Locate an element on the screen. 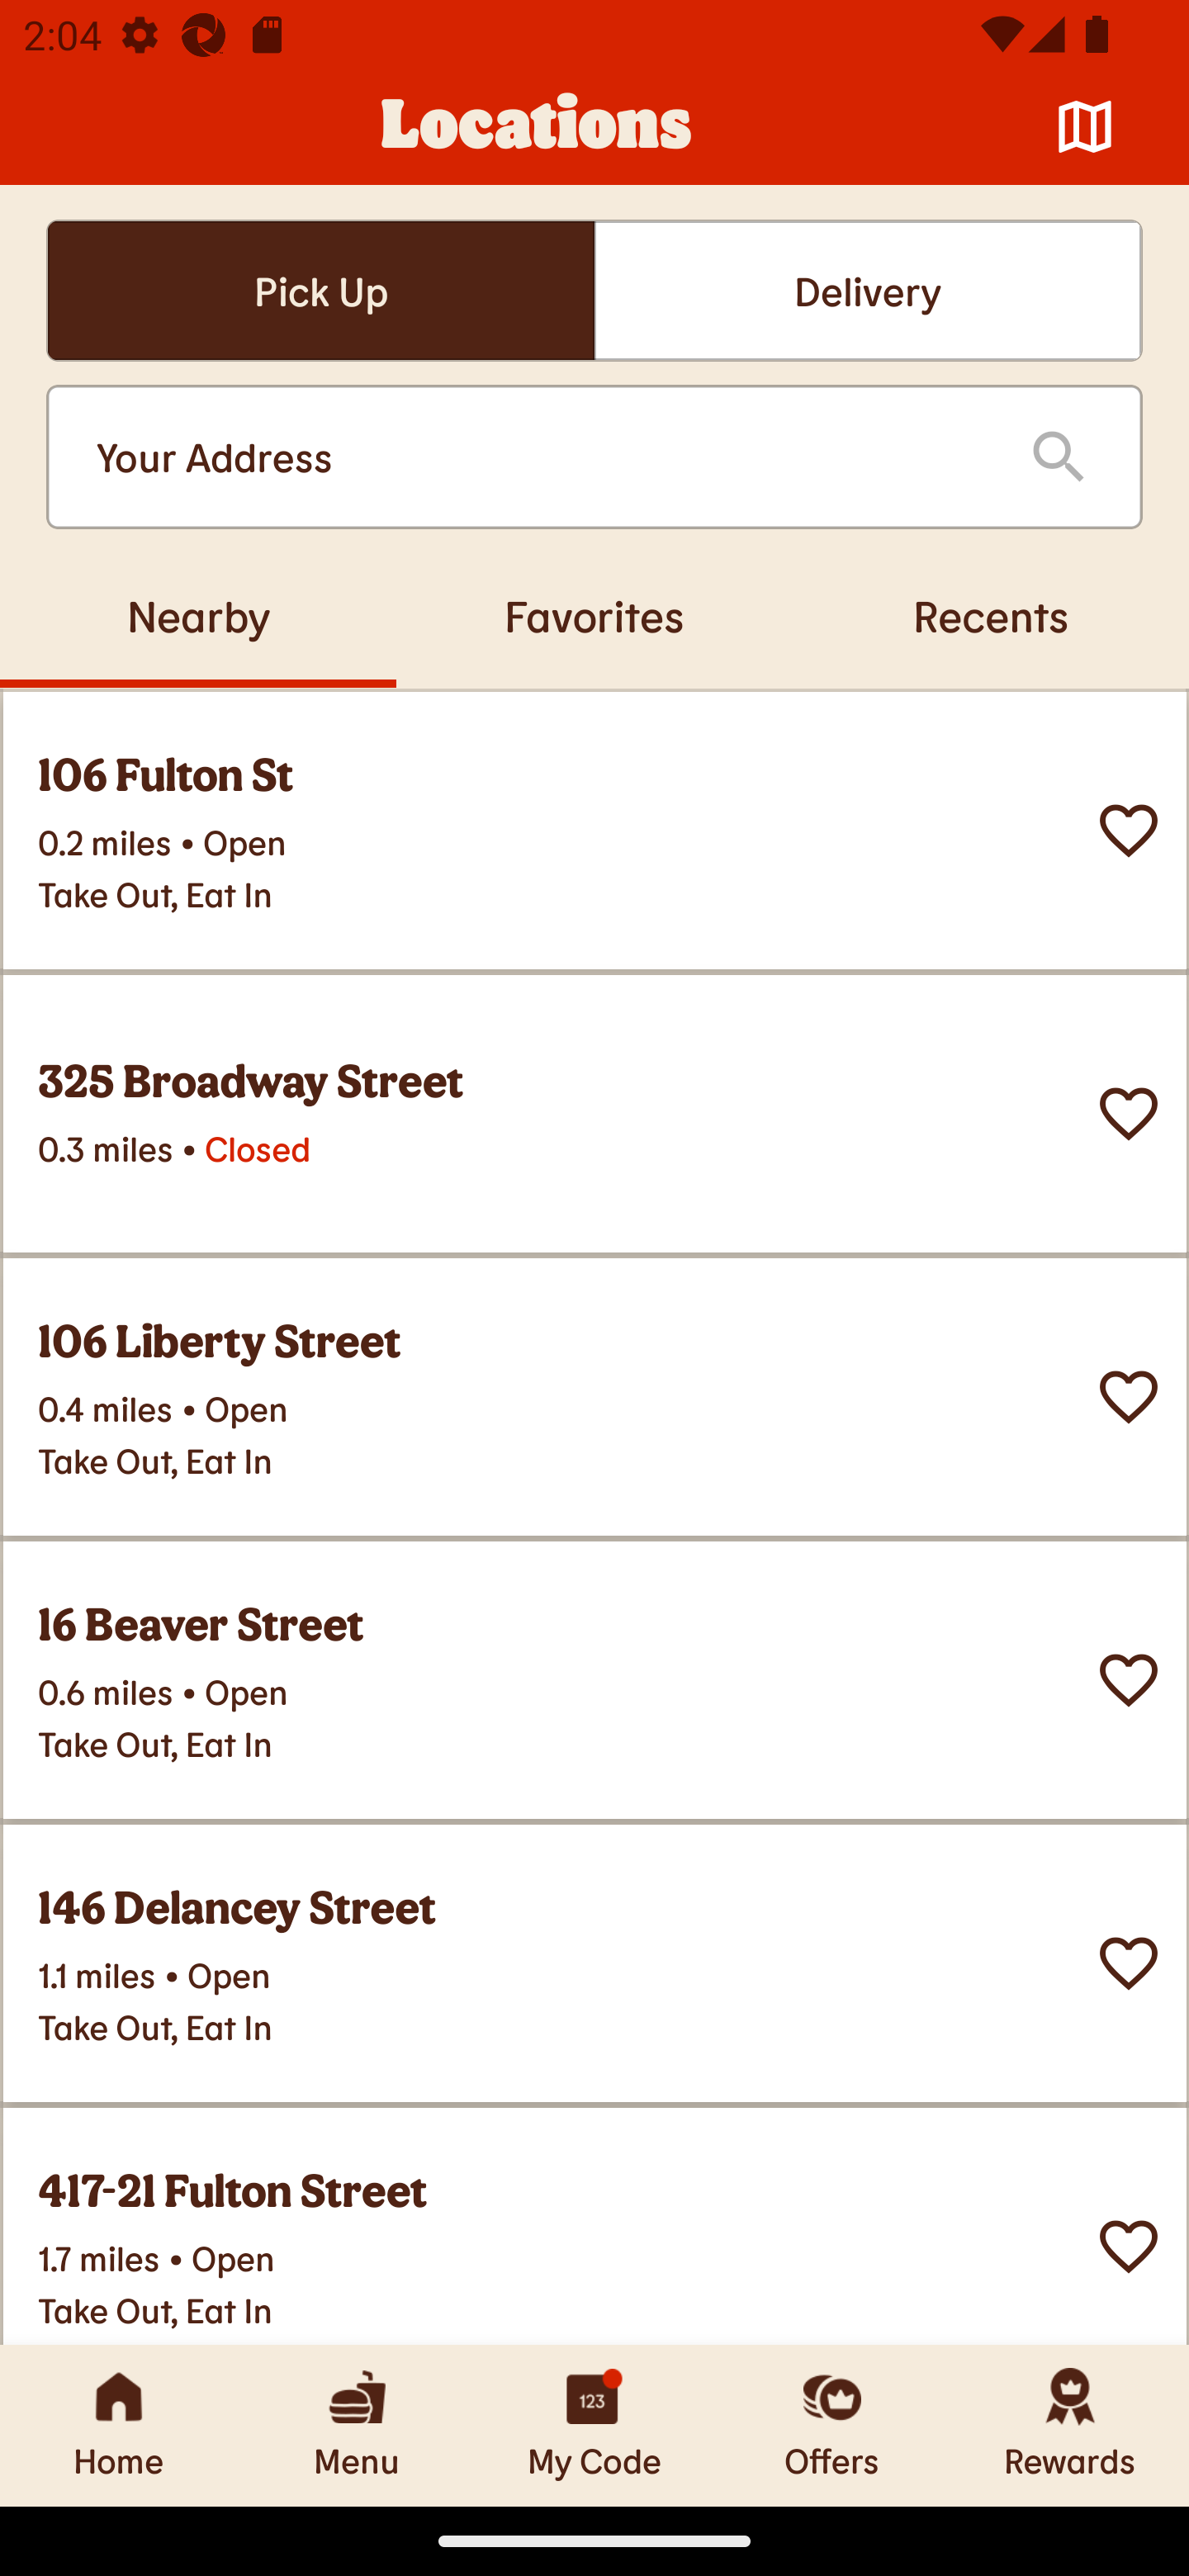  Offers is located at coordinates (832, 2425).